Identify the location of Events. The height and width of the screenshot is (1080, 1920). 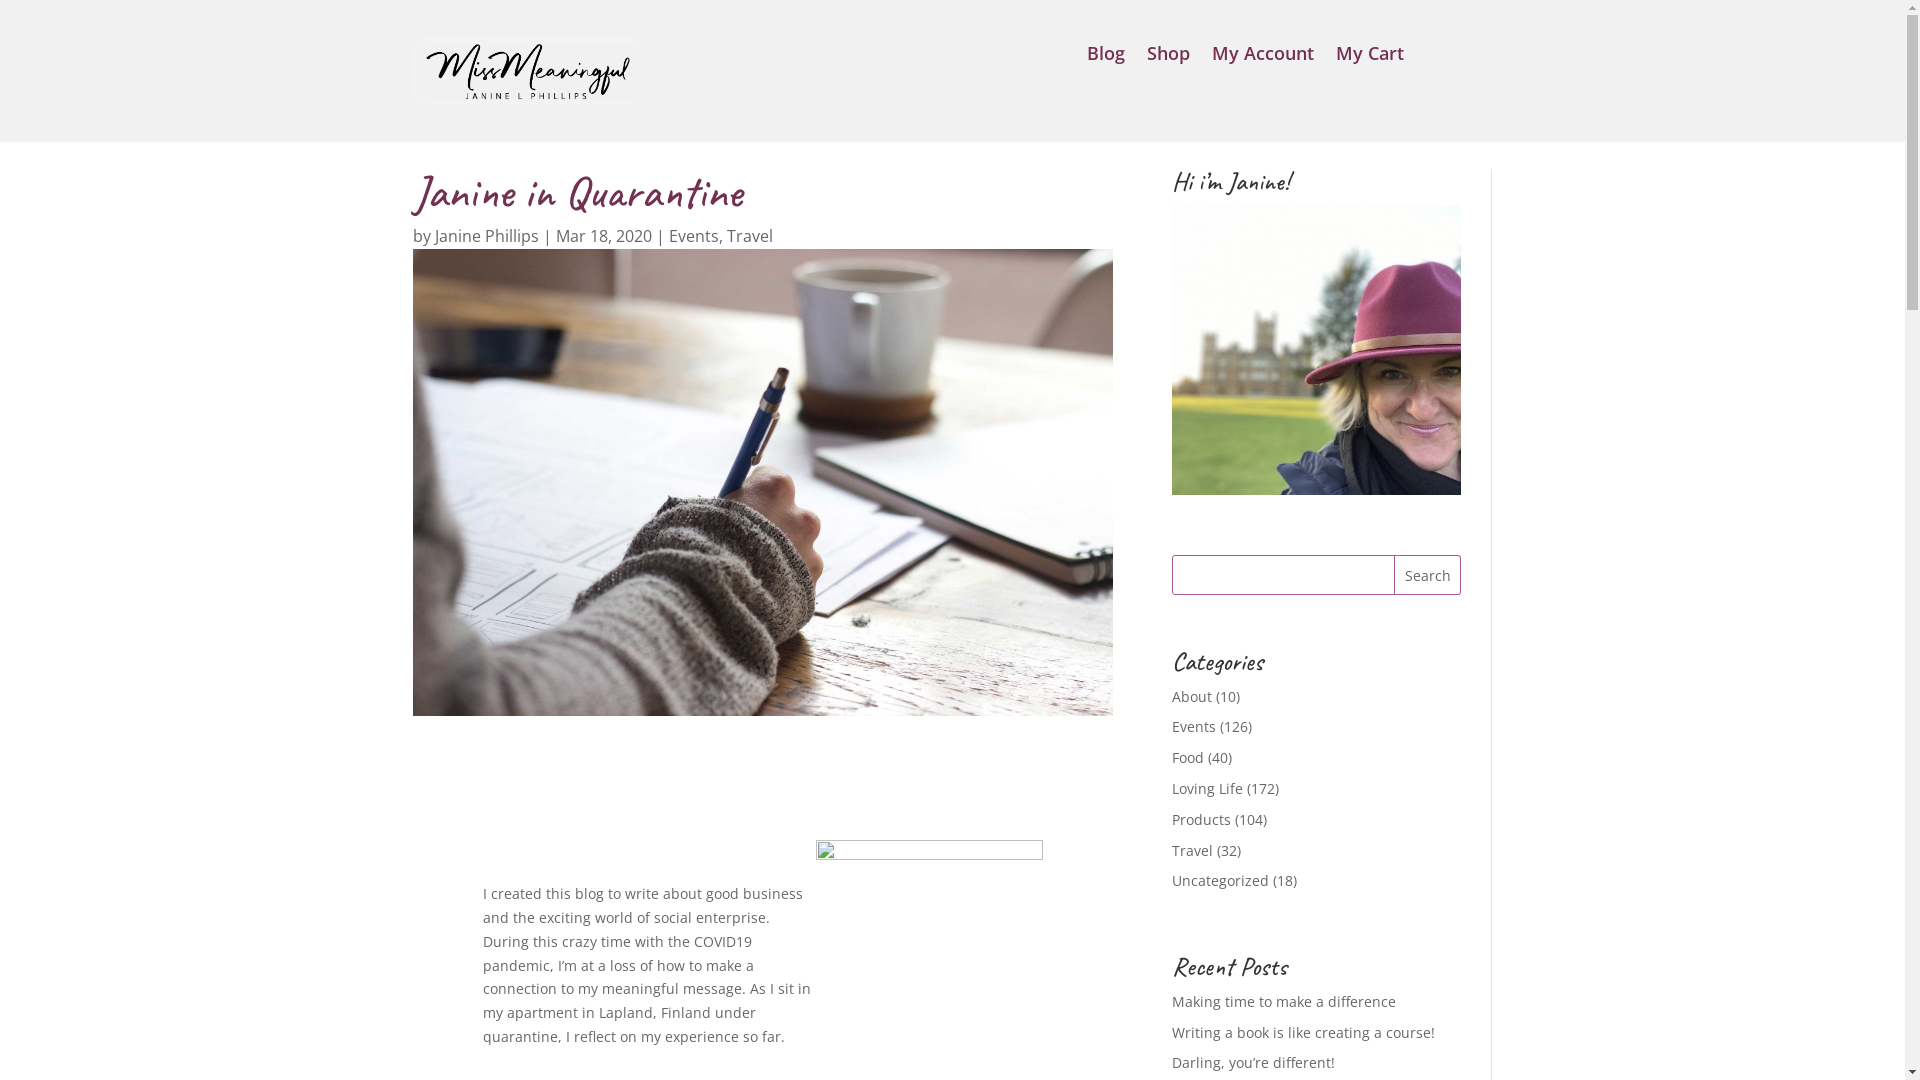
(1194, 726).